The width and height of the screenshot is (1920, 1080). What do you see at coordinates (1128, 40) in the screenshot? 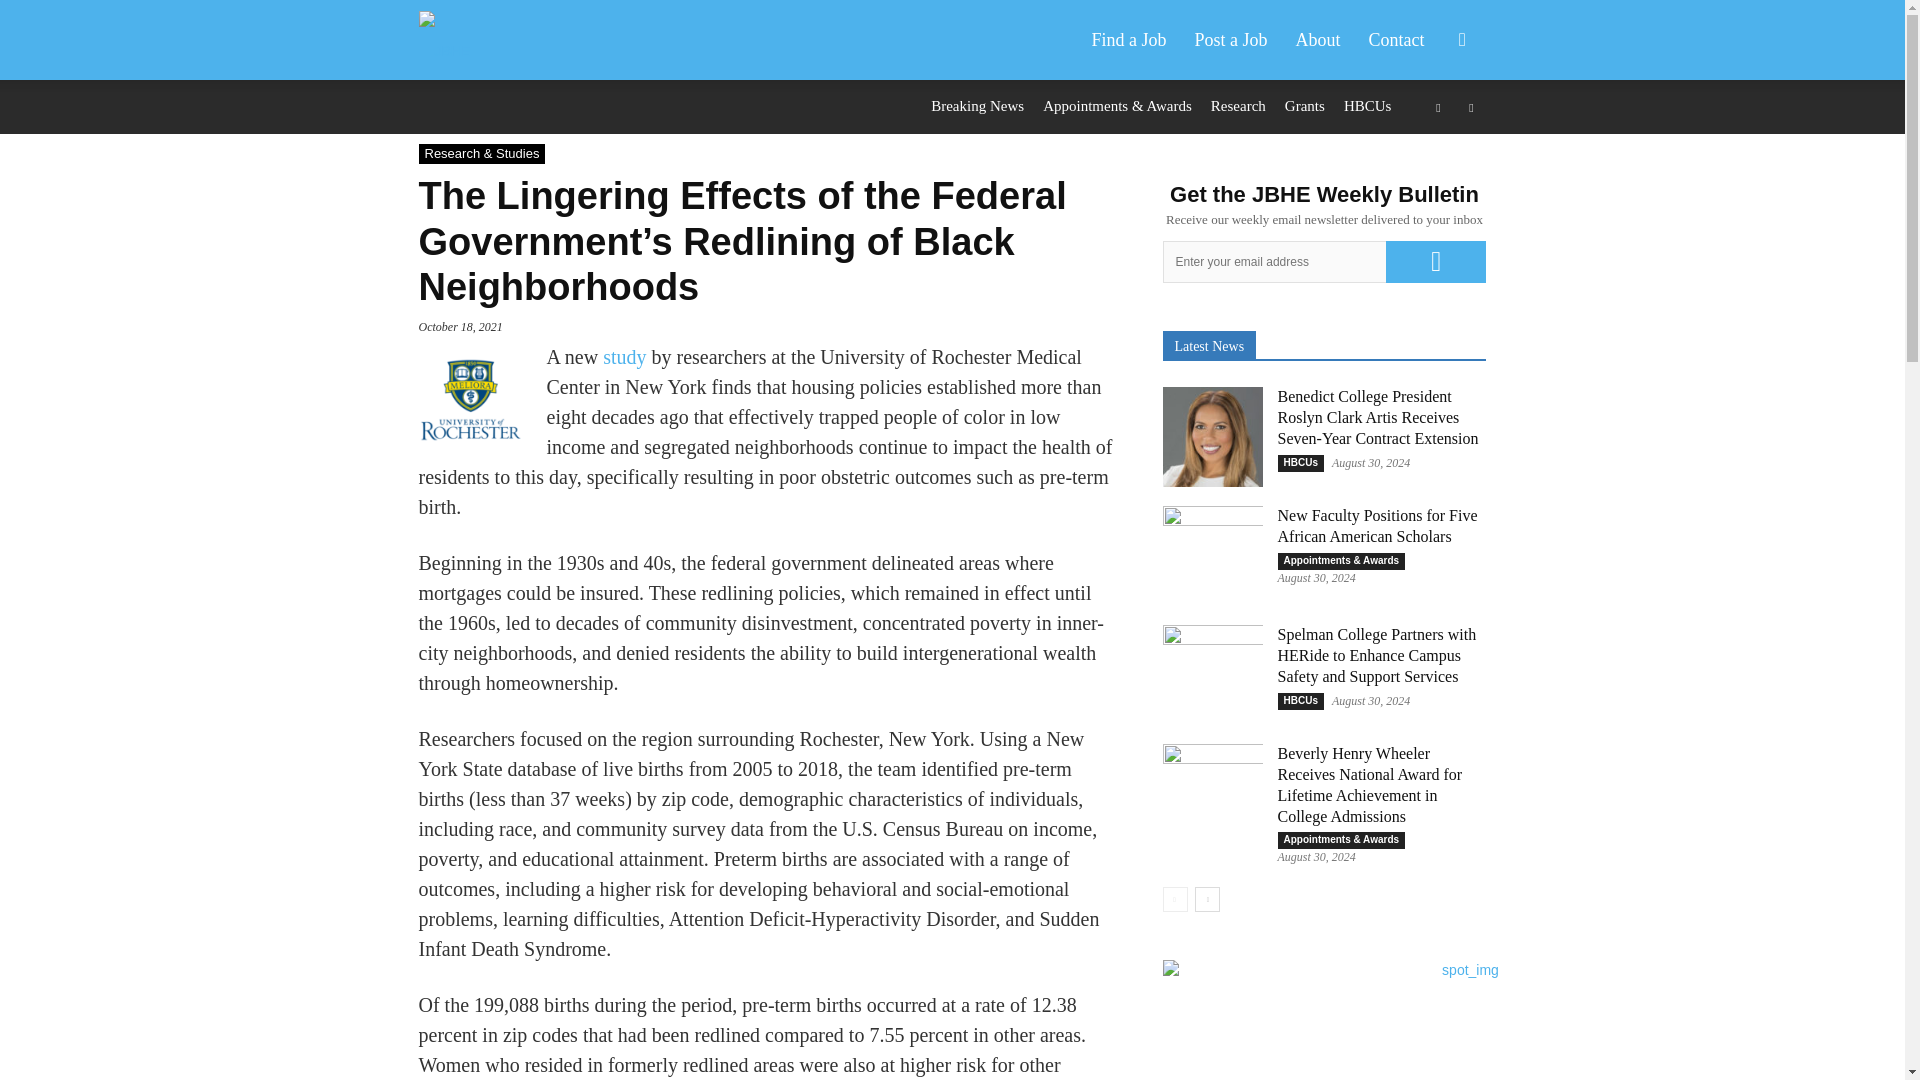
I see `Find a Job` at bounding box center [1128, 40].